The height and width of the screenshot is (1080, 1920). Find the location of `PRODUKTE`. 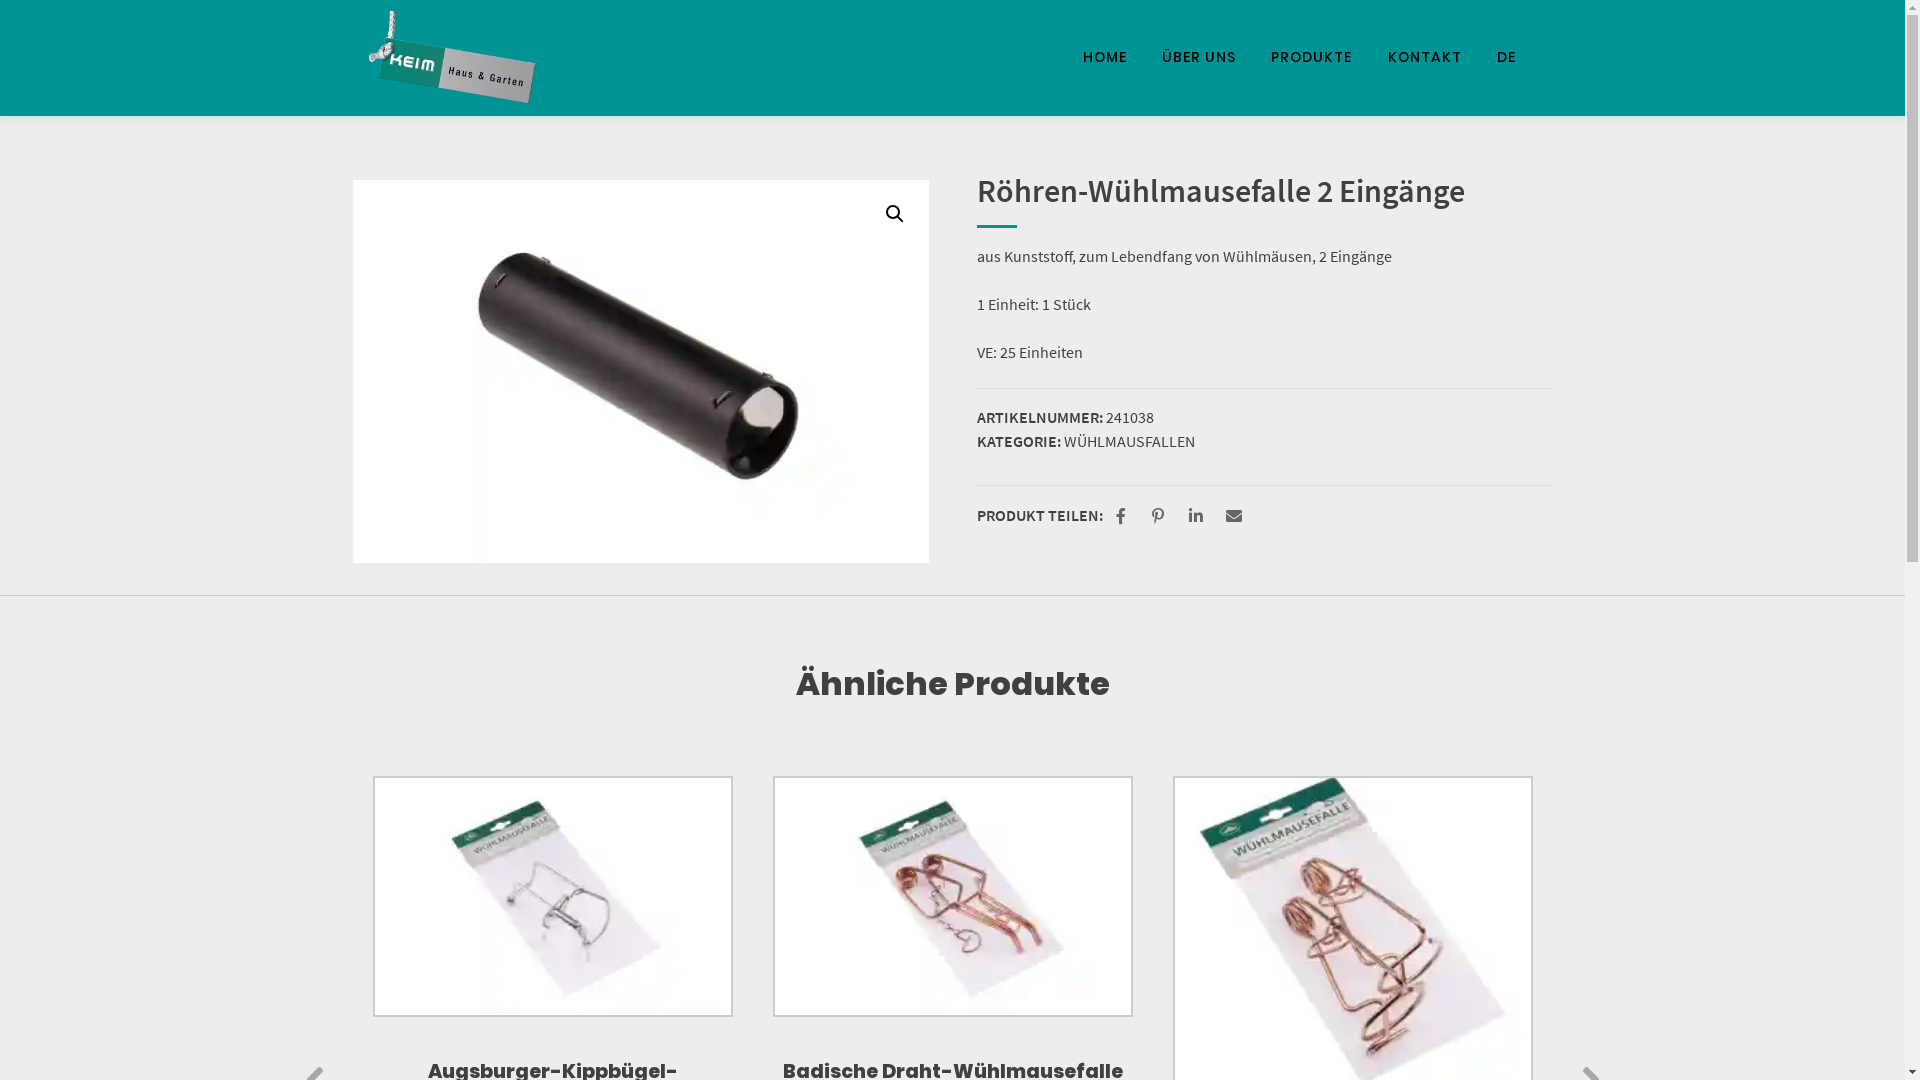

PRODUKTE is located at coordinates (1312, 58).